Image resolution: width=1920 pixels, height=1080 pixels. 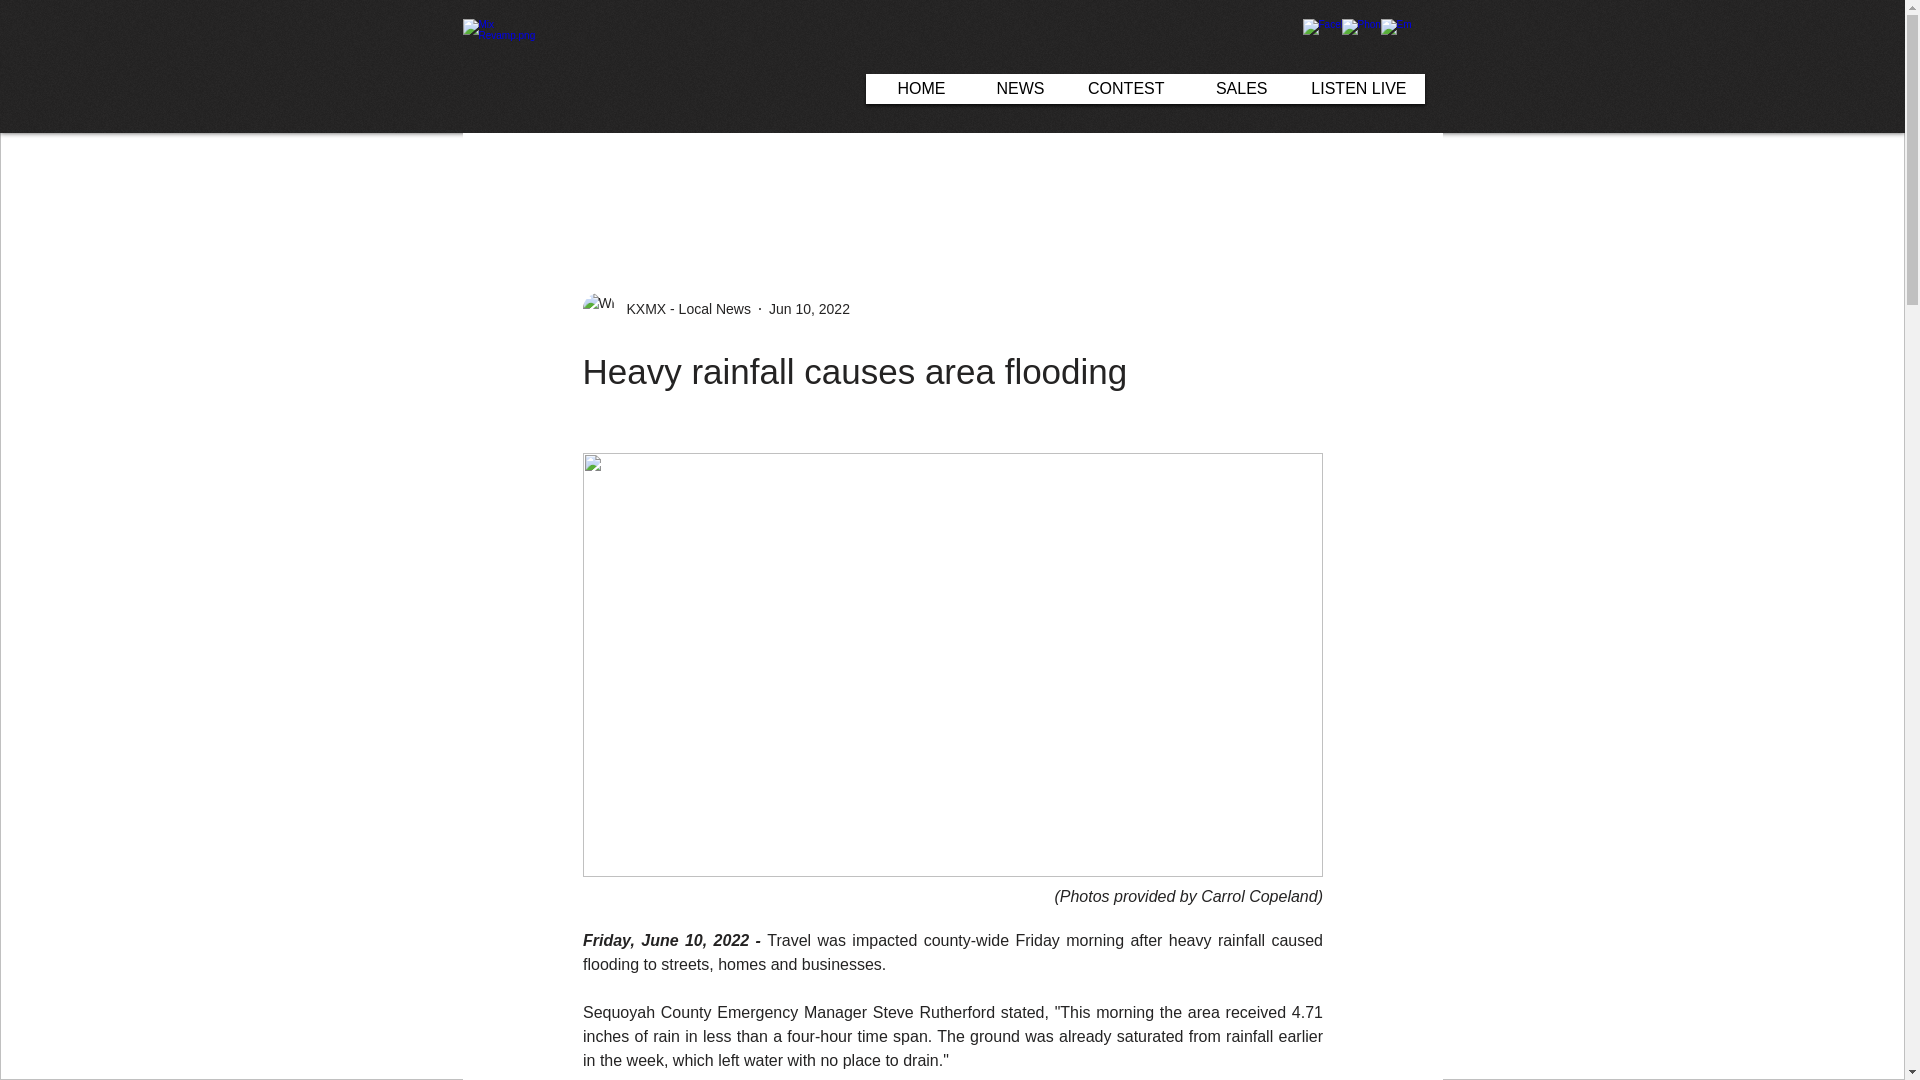 What do you see at coordinates (1122, 88) in the screenshot?
I see `CONTEST` at bounding box center [1122, 88].